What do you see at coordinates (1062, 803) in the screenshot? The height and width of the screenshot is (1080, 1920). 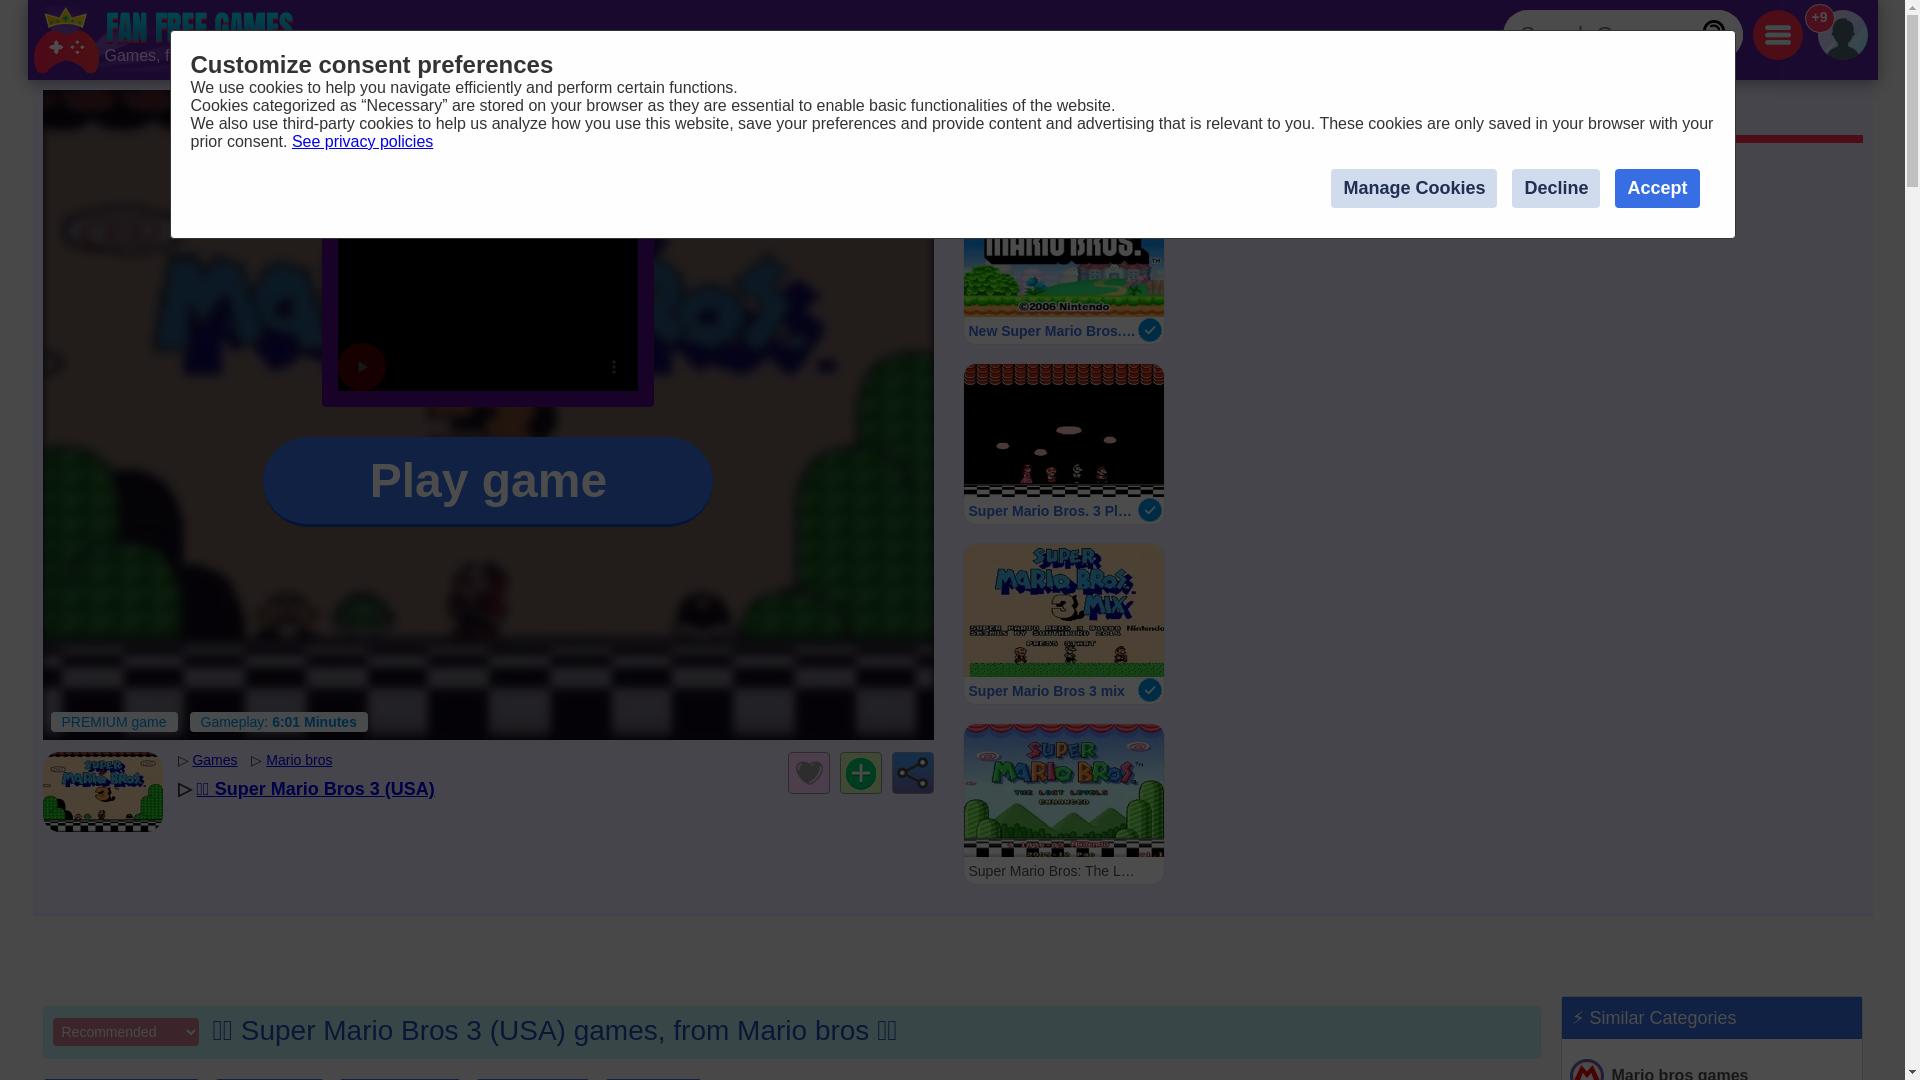 I see `Super Mario Bros. 3 Plus Beta 1.0` at bounding box center [1062, 803].